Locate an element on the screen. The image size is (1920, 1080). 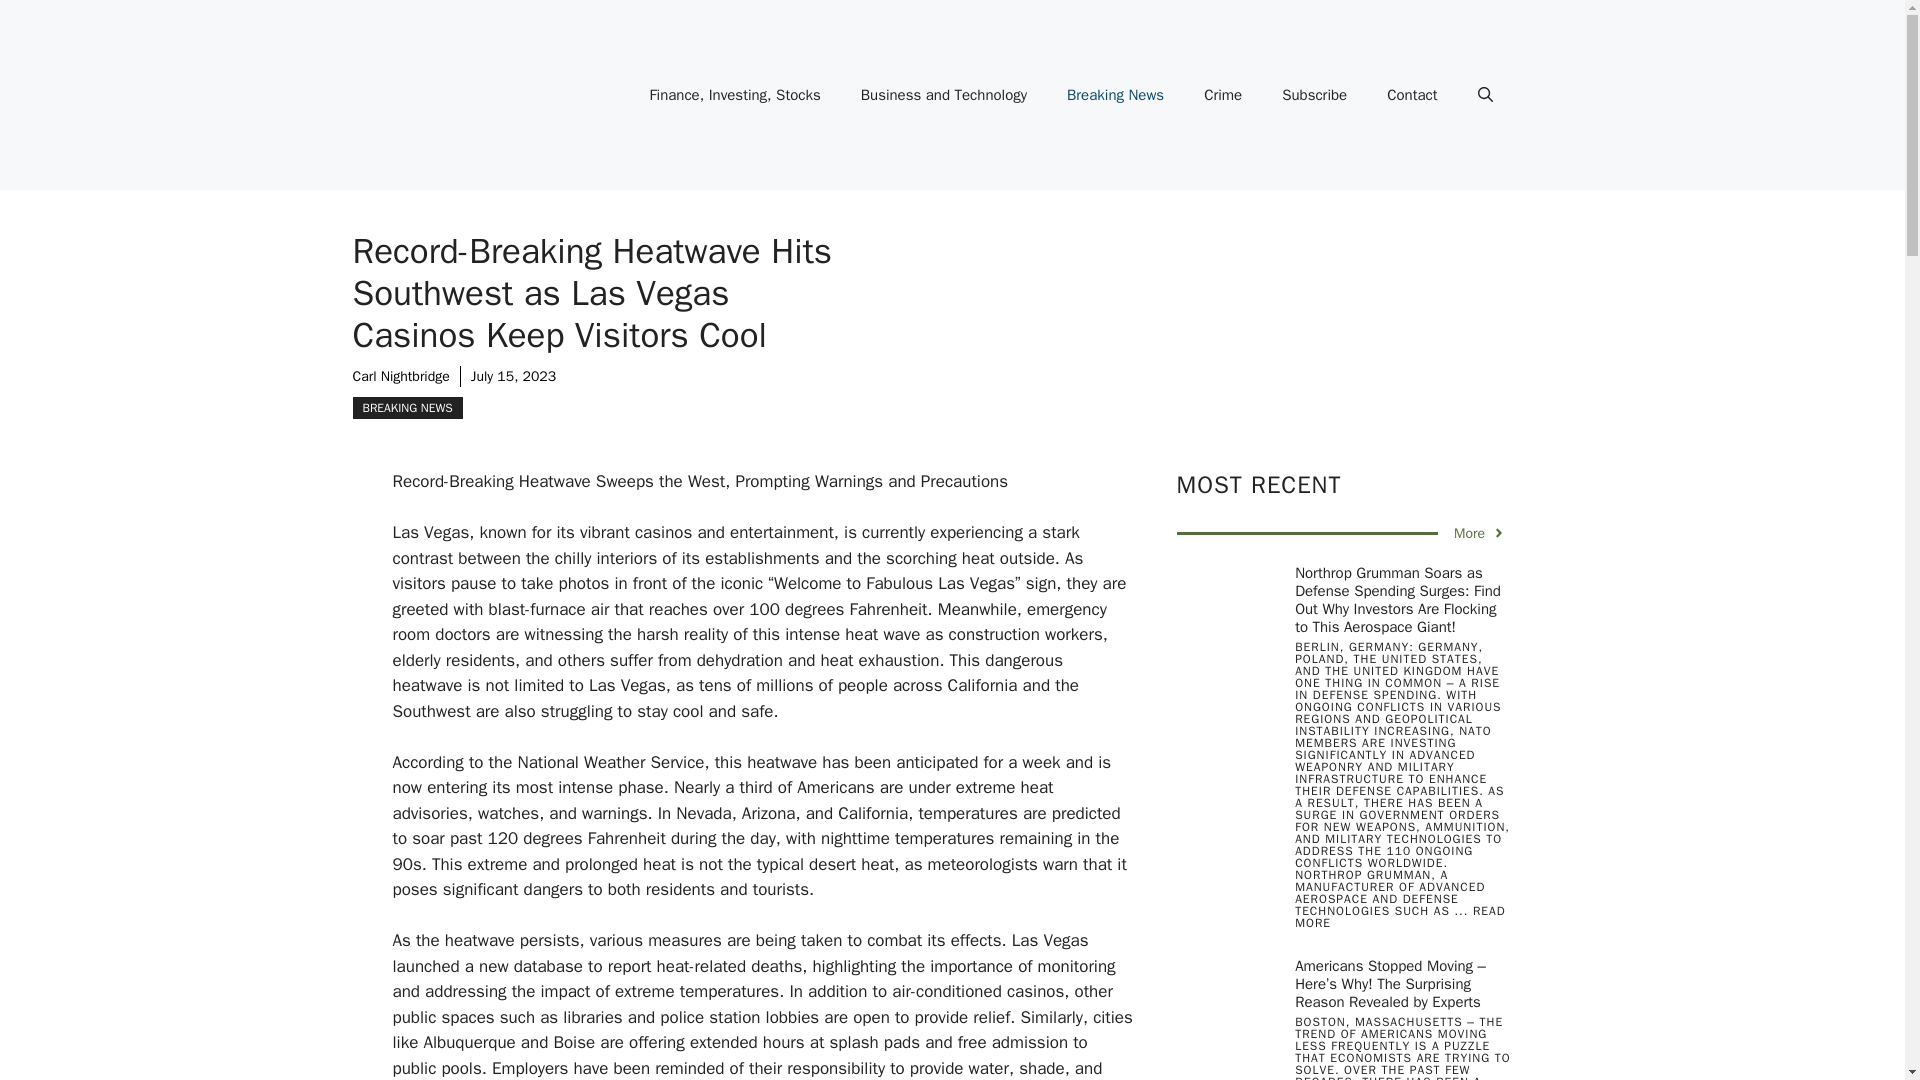
Contact is located at coordinates (1412, 94).